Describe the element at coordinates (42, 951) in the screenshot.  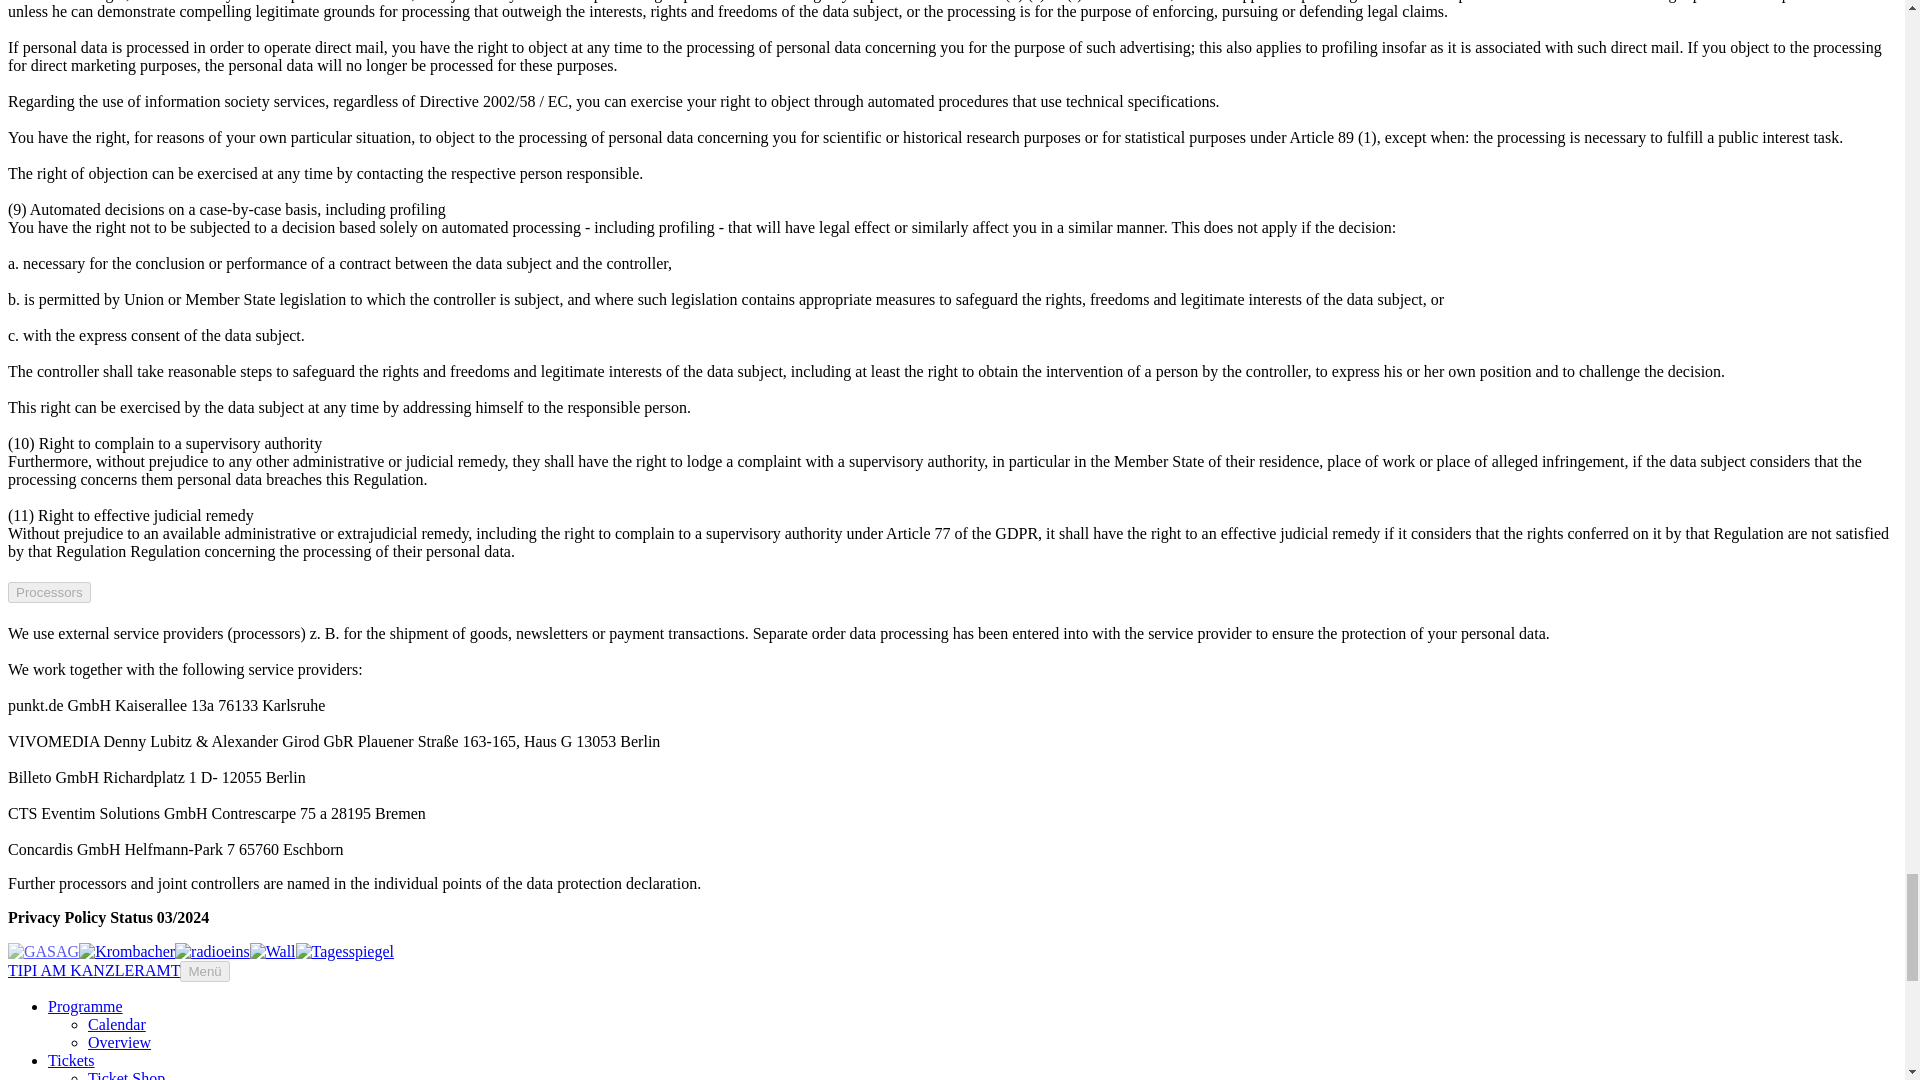
I see `GASAG` at that location.